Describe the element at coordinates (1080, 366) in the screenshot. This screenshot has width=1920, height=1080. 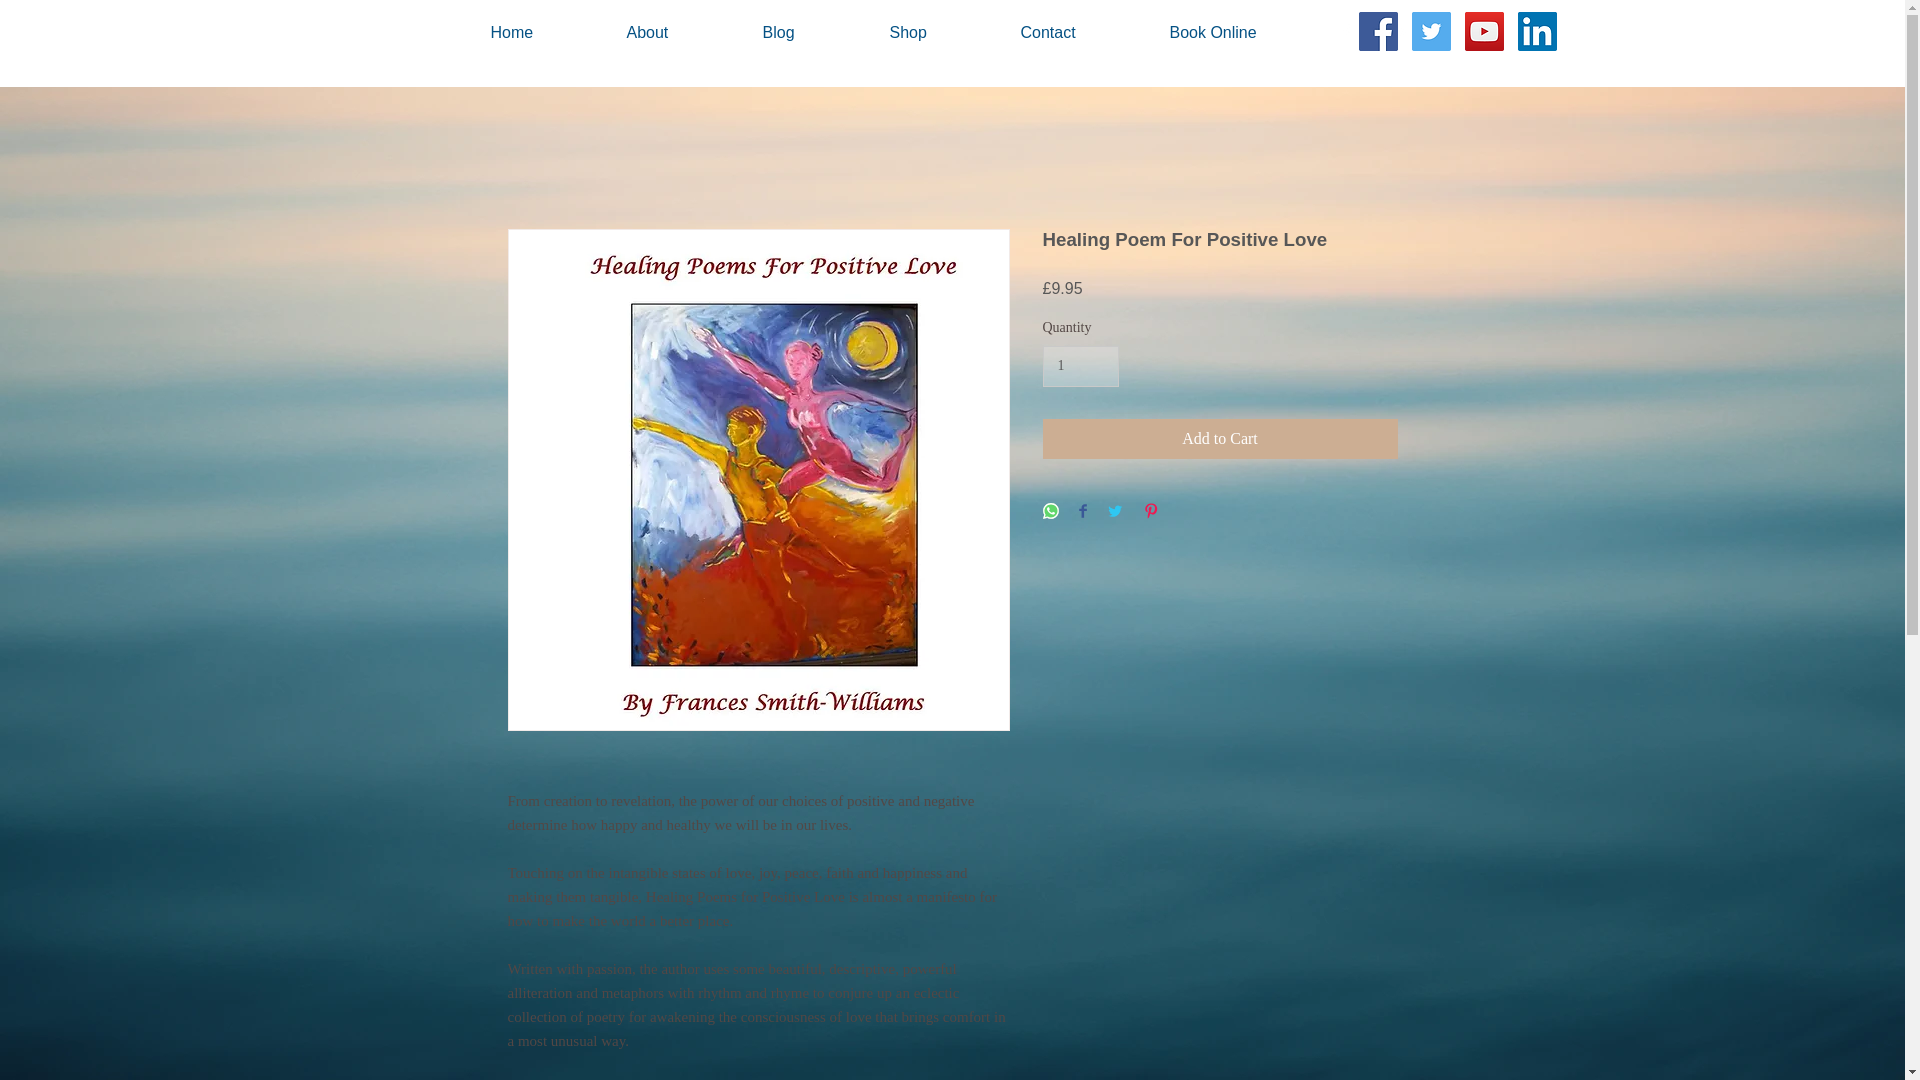
I see `1` at that location.